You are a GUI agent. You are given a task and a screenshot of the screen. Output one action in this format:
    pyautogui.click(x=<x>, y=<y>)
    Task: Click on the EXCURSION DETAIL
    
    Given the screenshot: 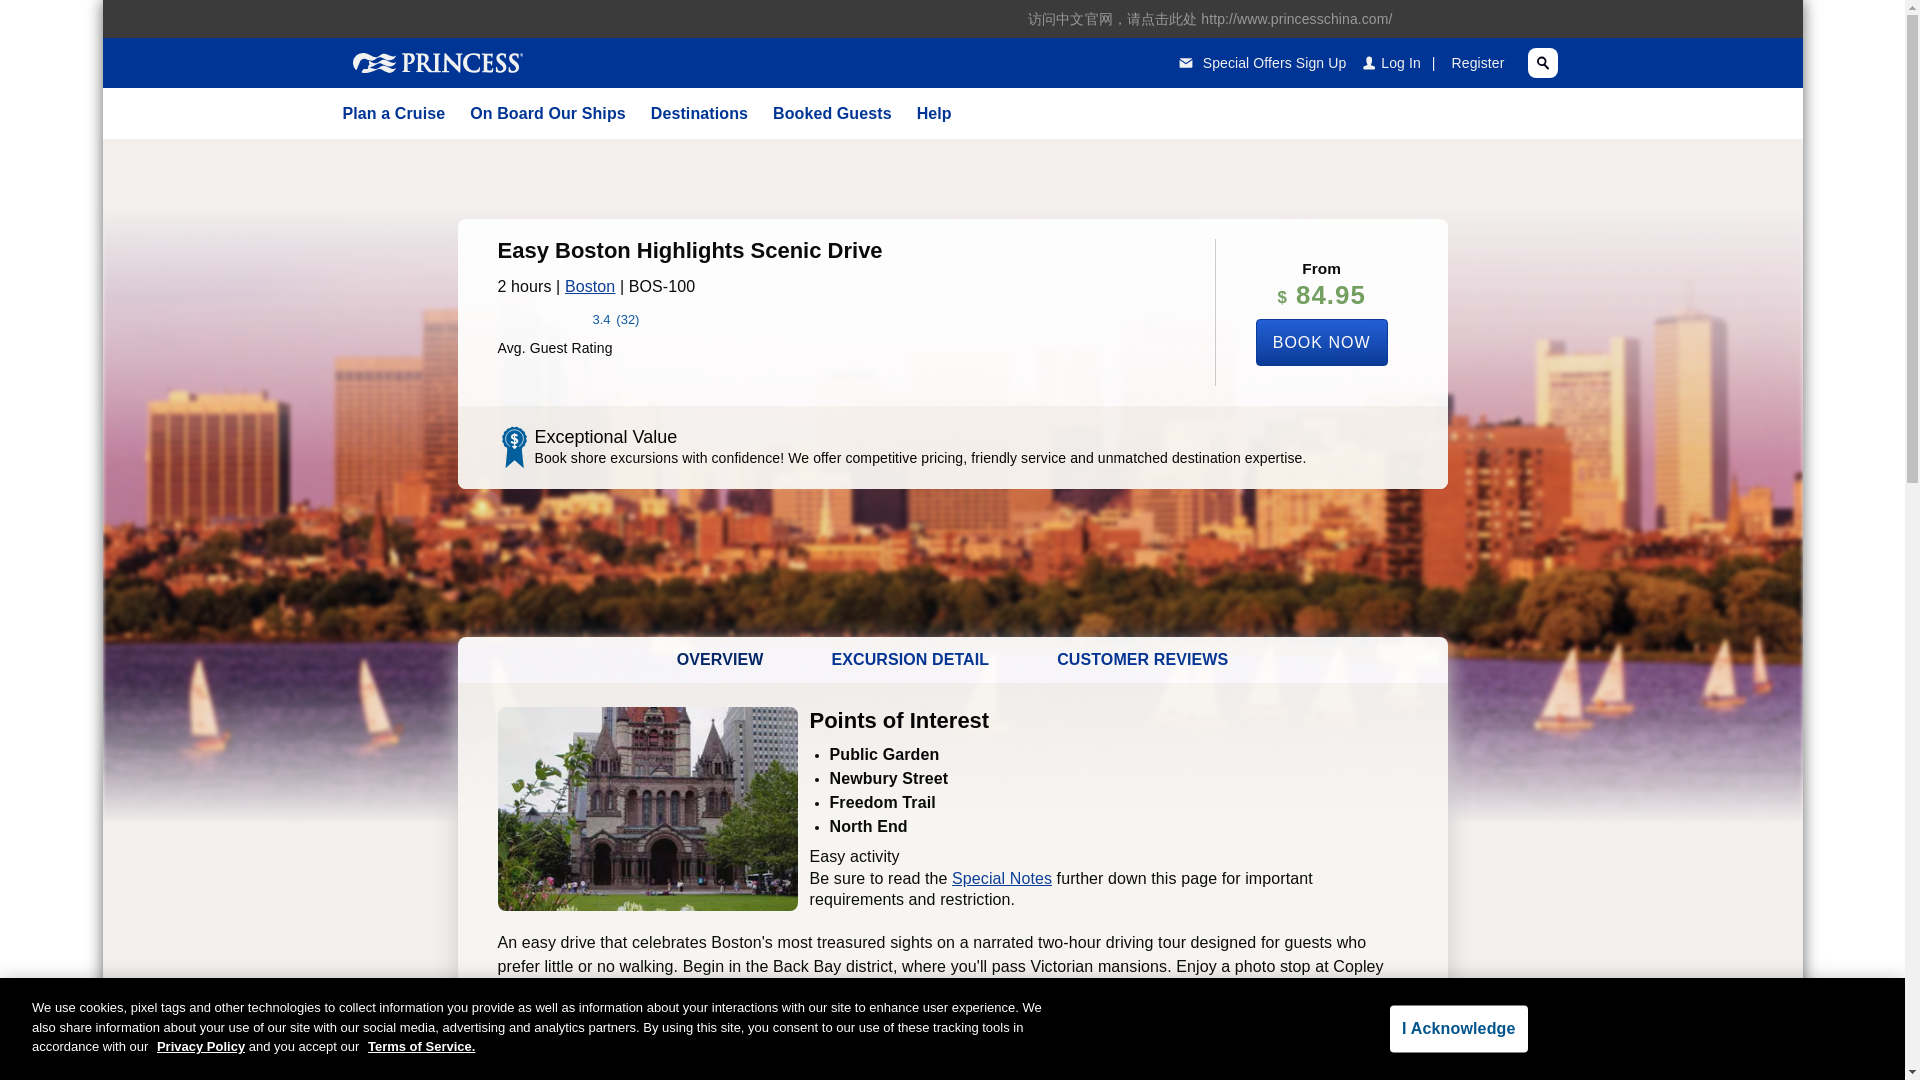 What is the action you would take?
    pyautogui.click(x=910, y=660)
    